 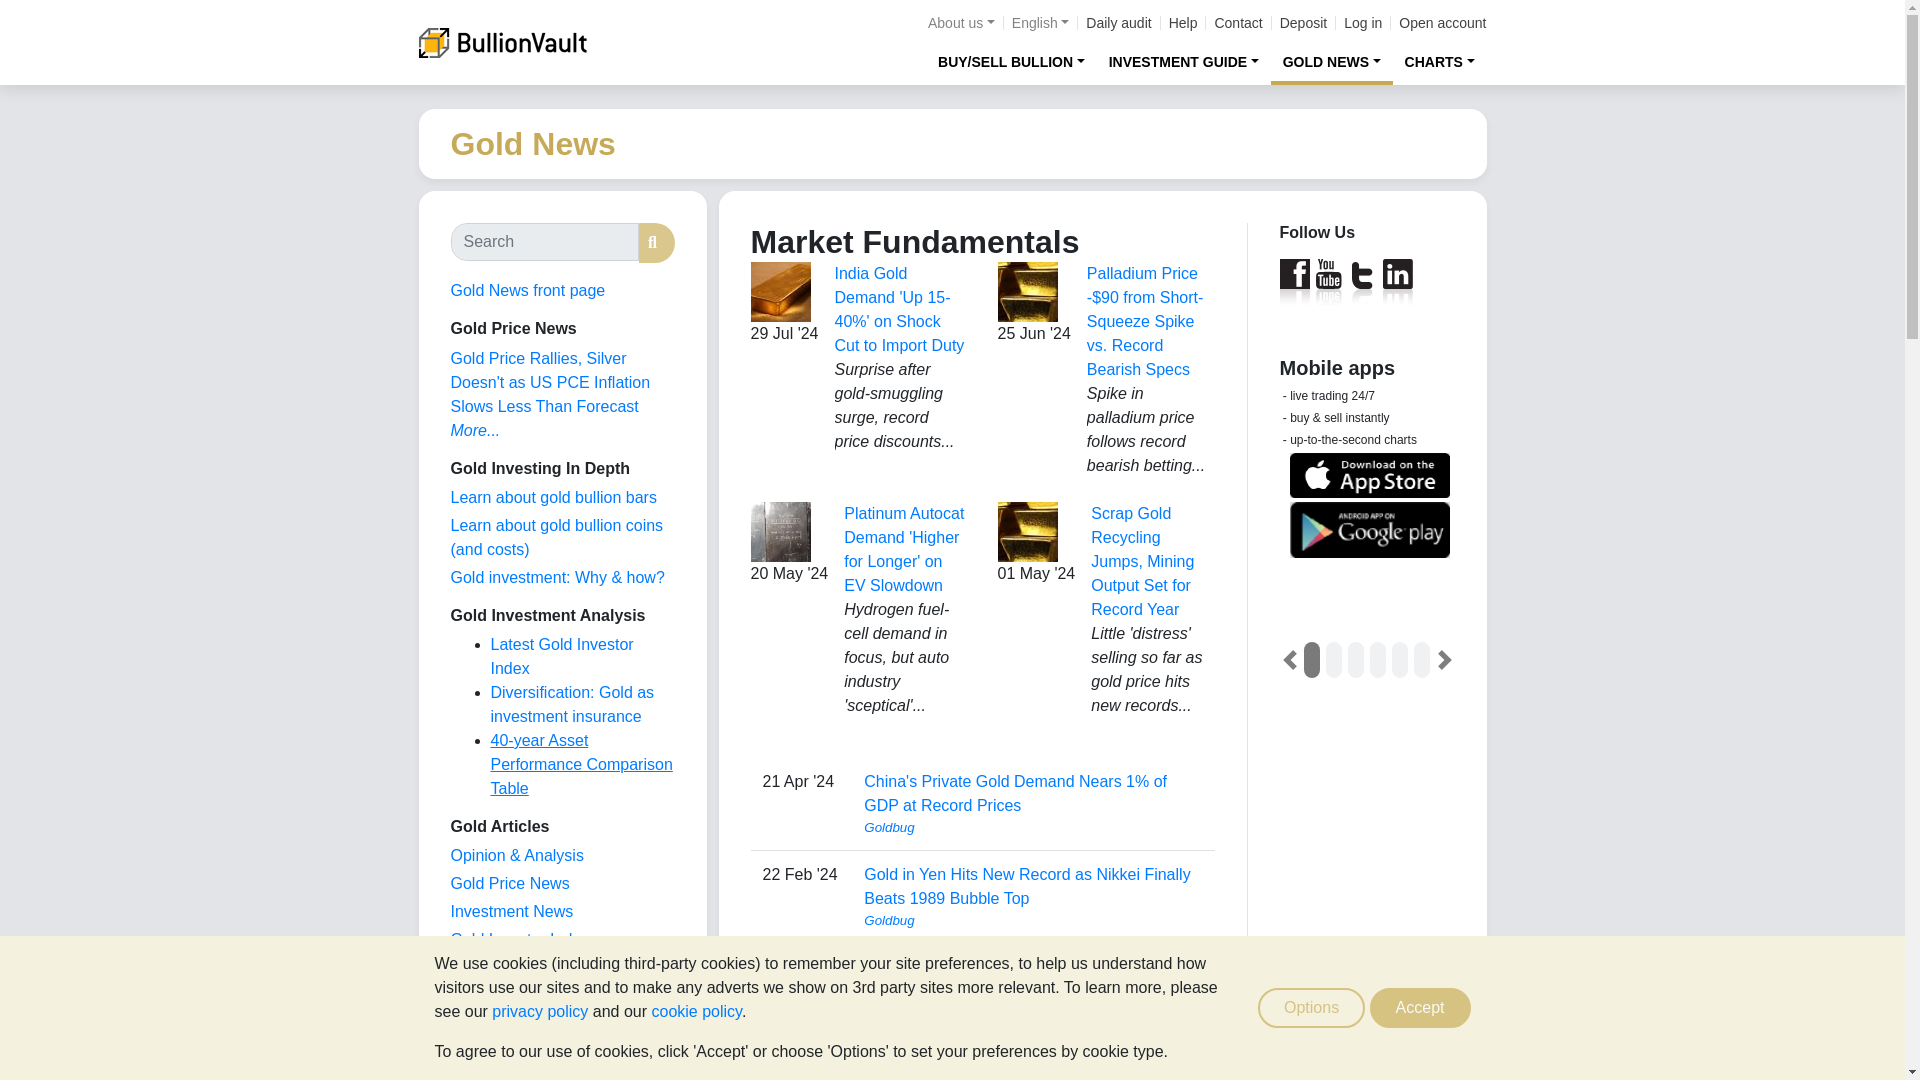 I want to click on Accept, so click(x=1420, y=1008).